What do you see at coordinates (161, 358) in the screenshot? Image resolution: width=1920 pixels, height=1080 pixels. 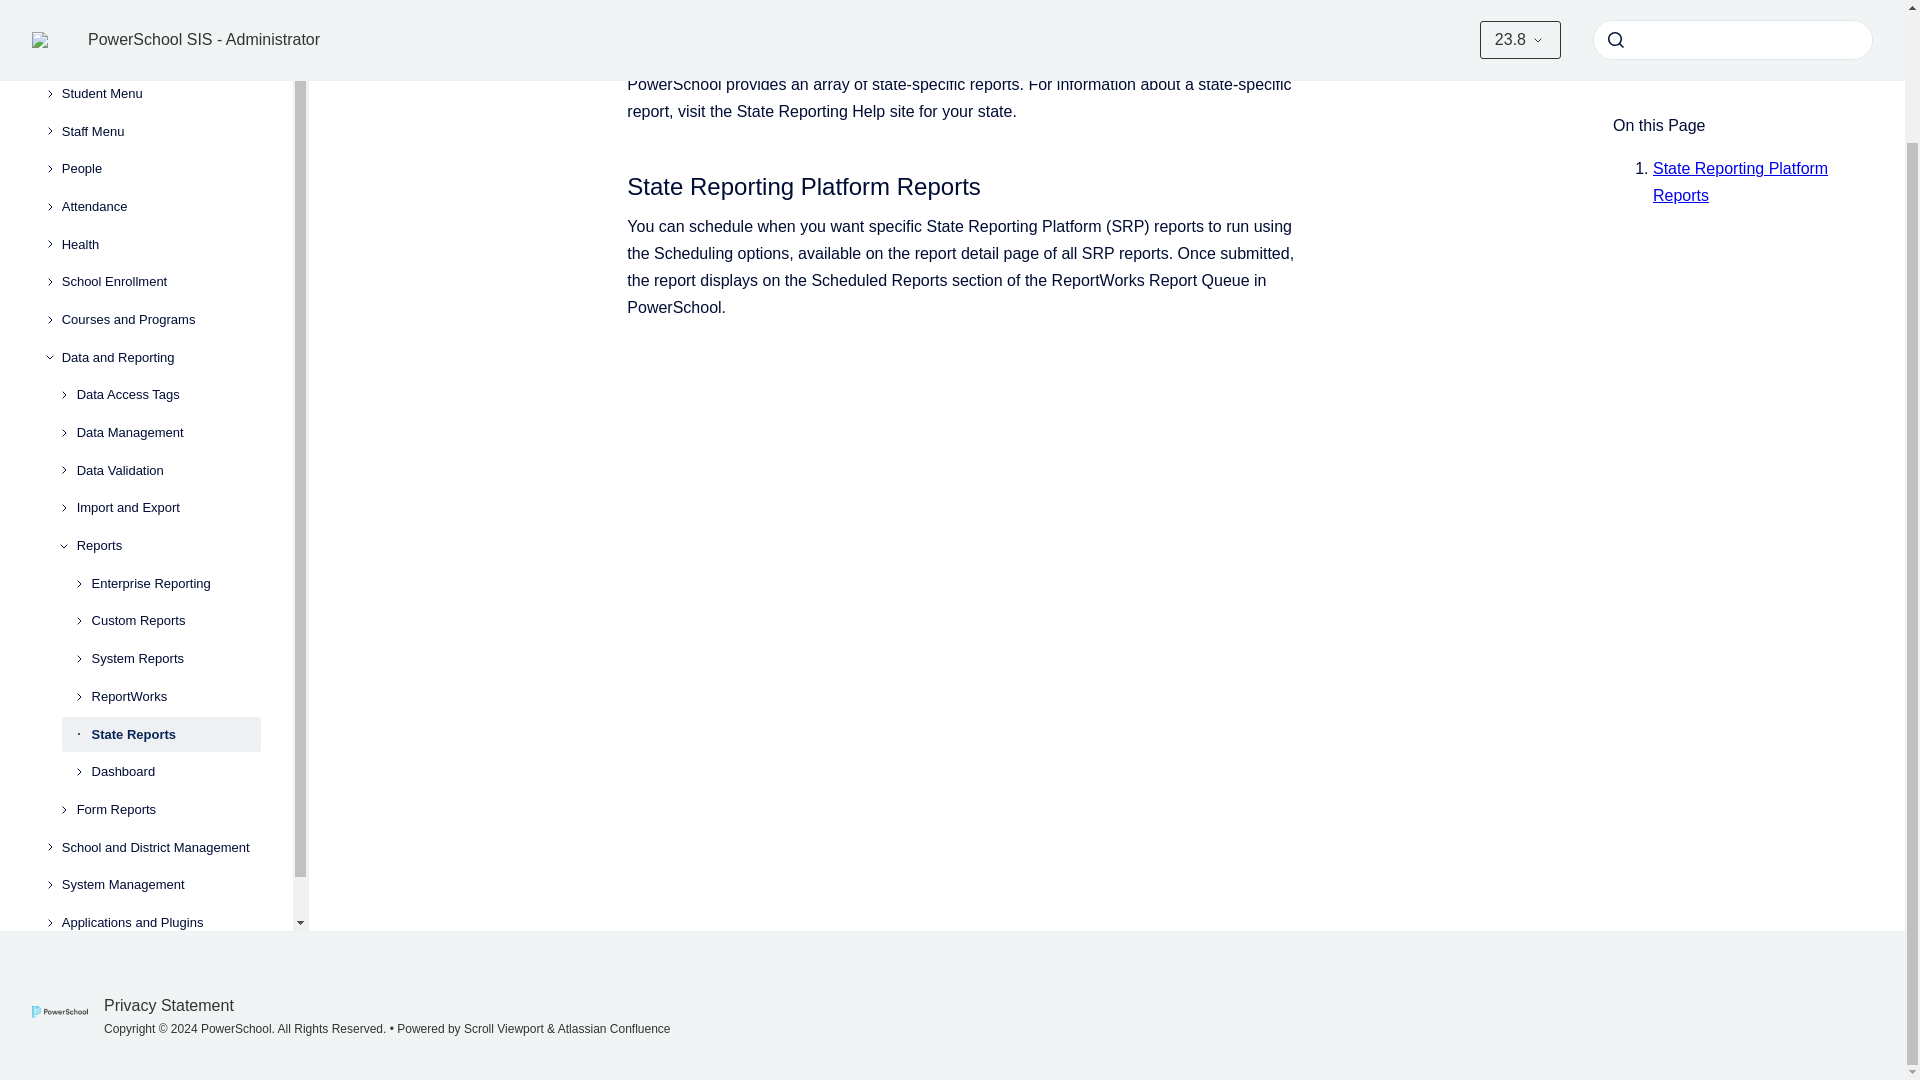 I see `Data and Reporting` at bounding box center [161, 358].